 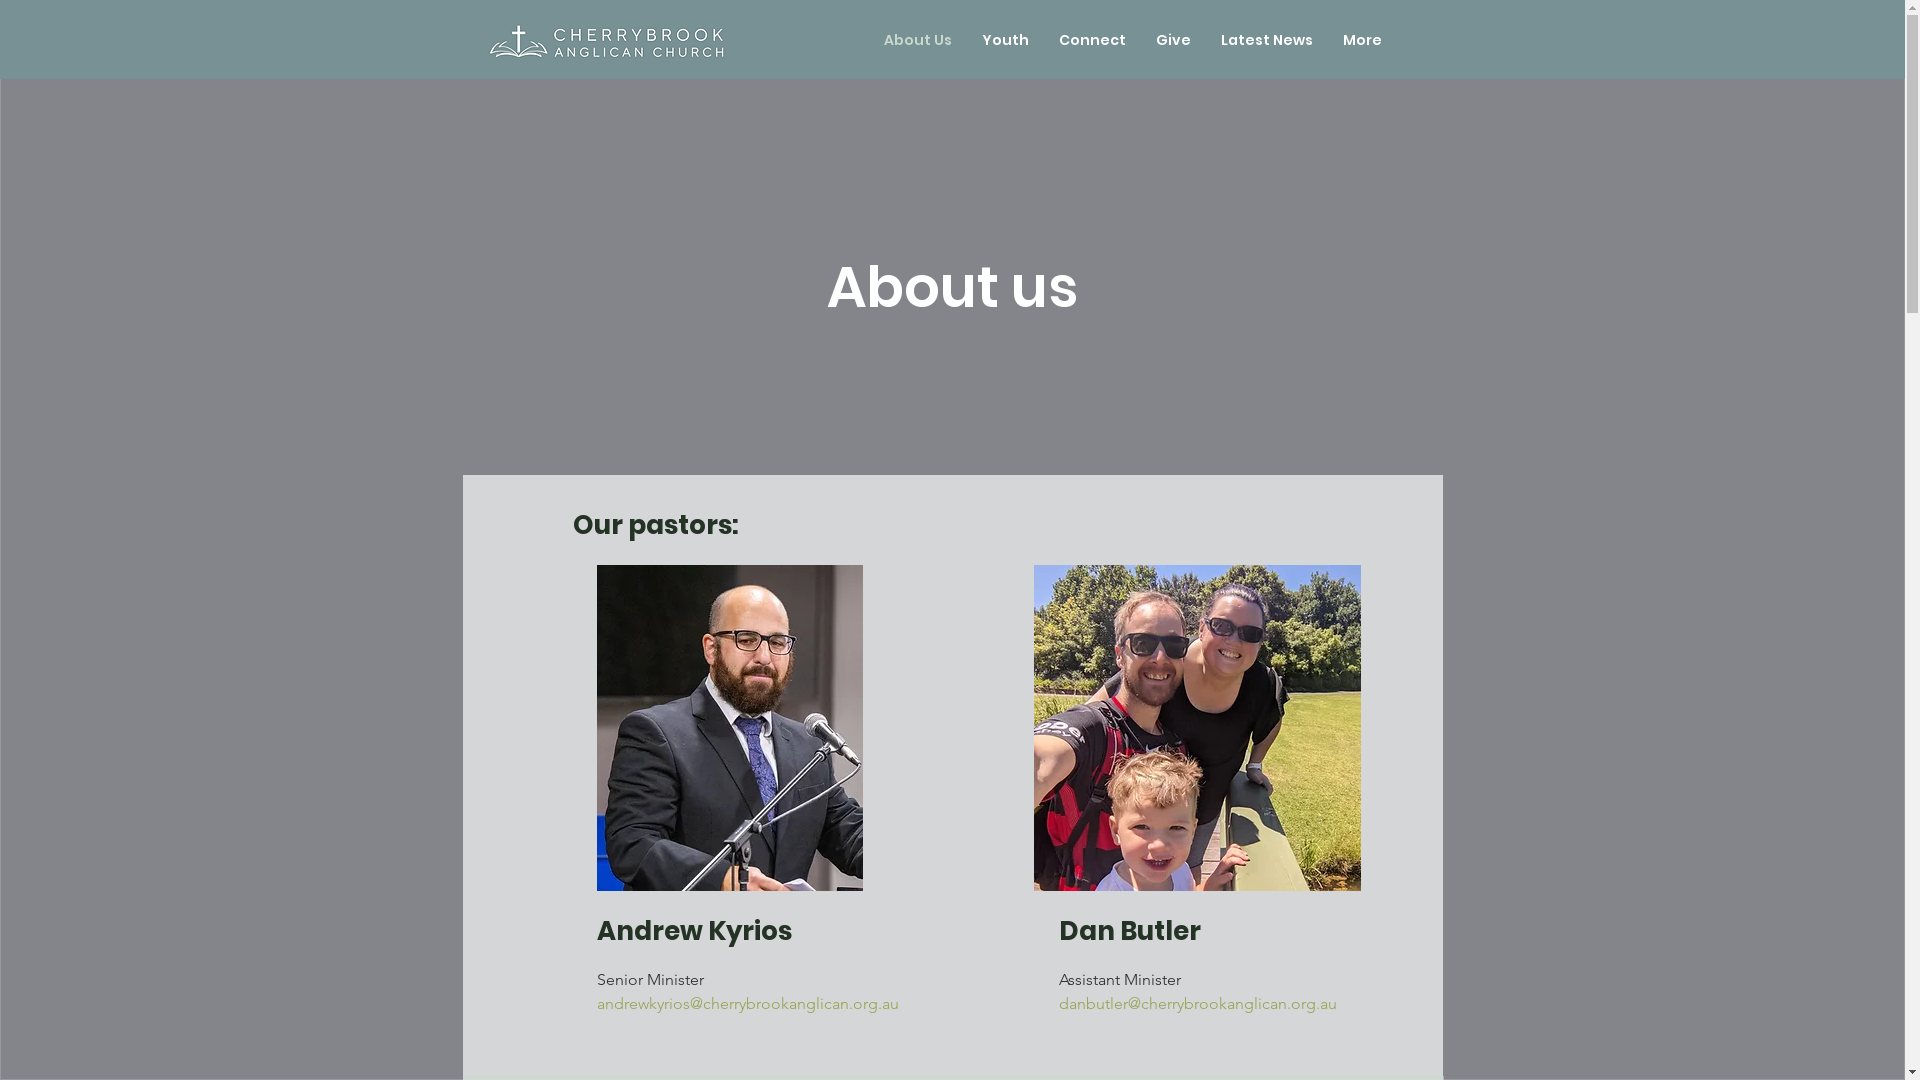 I want to click on Give, so click(x=1172, y=40).